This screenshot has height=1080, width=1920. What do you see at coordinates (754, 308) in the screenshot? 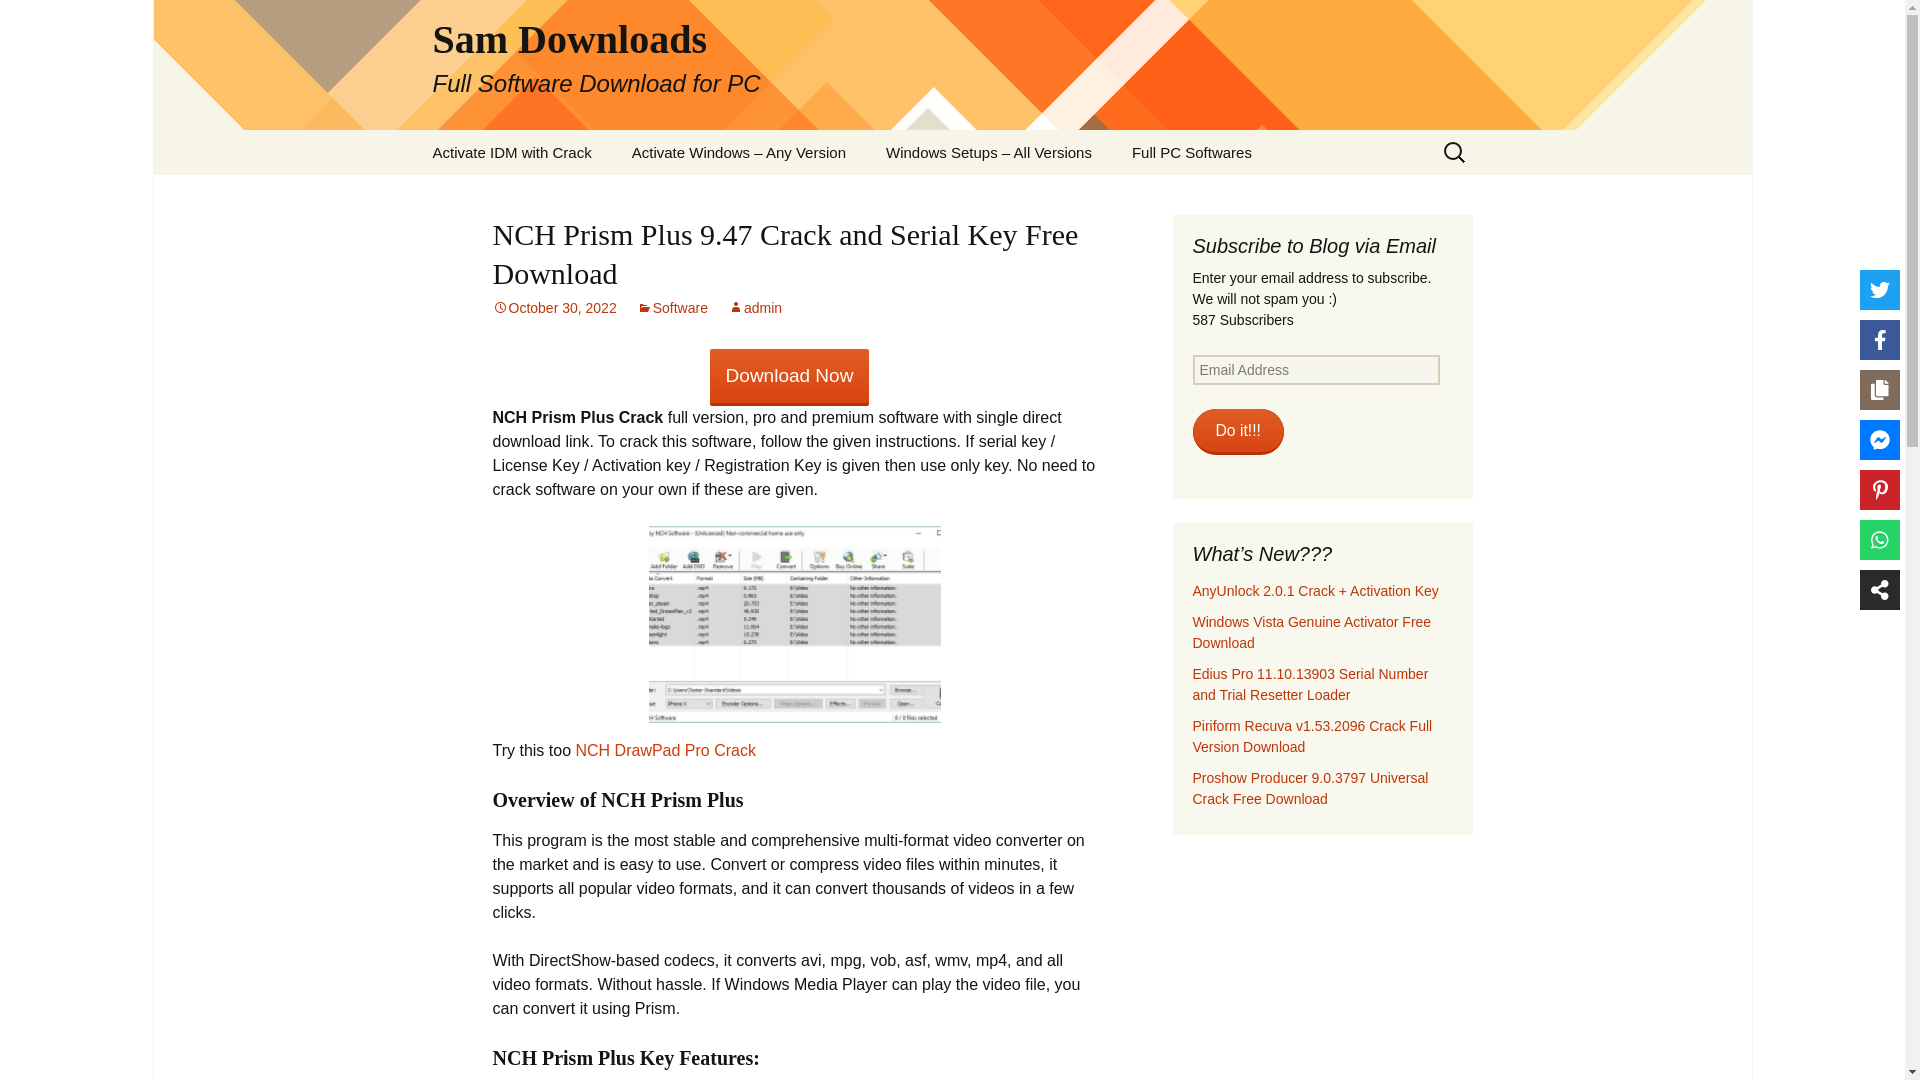
I see `View all posts by admin` at bounding box center [754, 308].